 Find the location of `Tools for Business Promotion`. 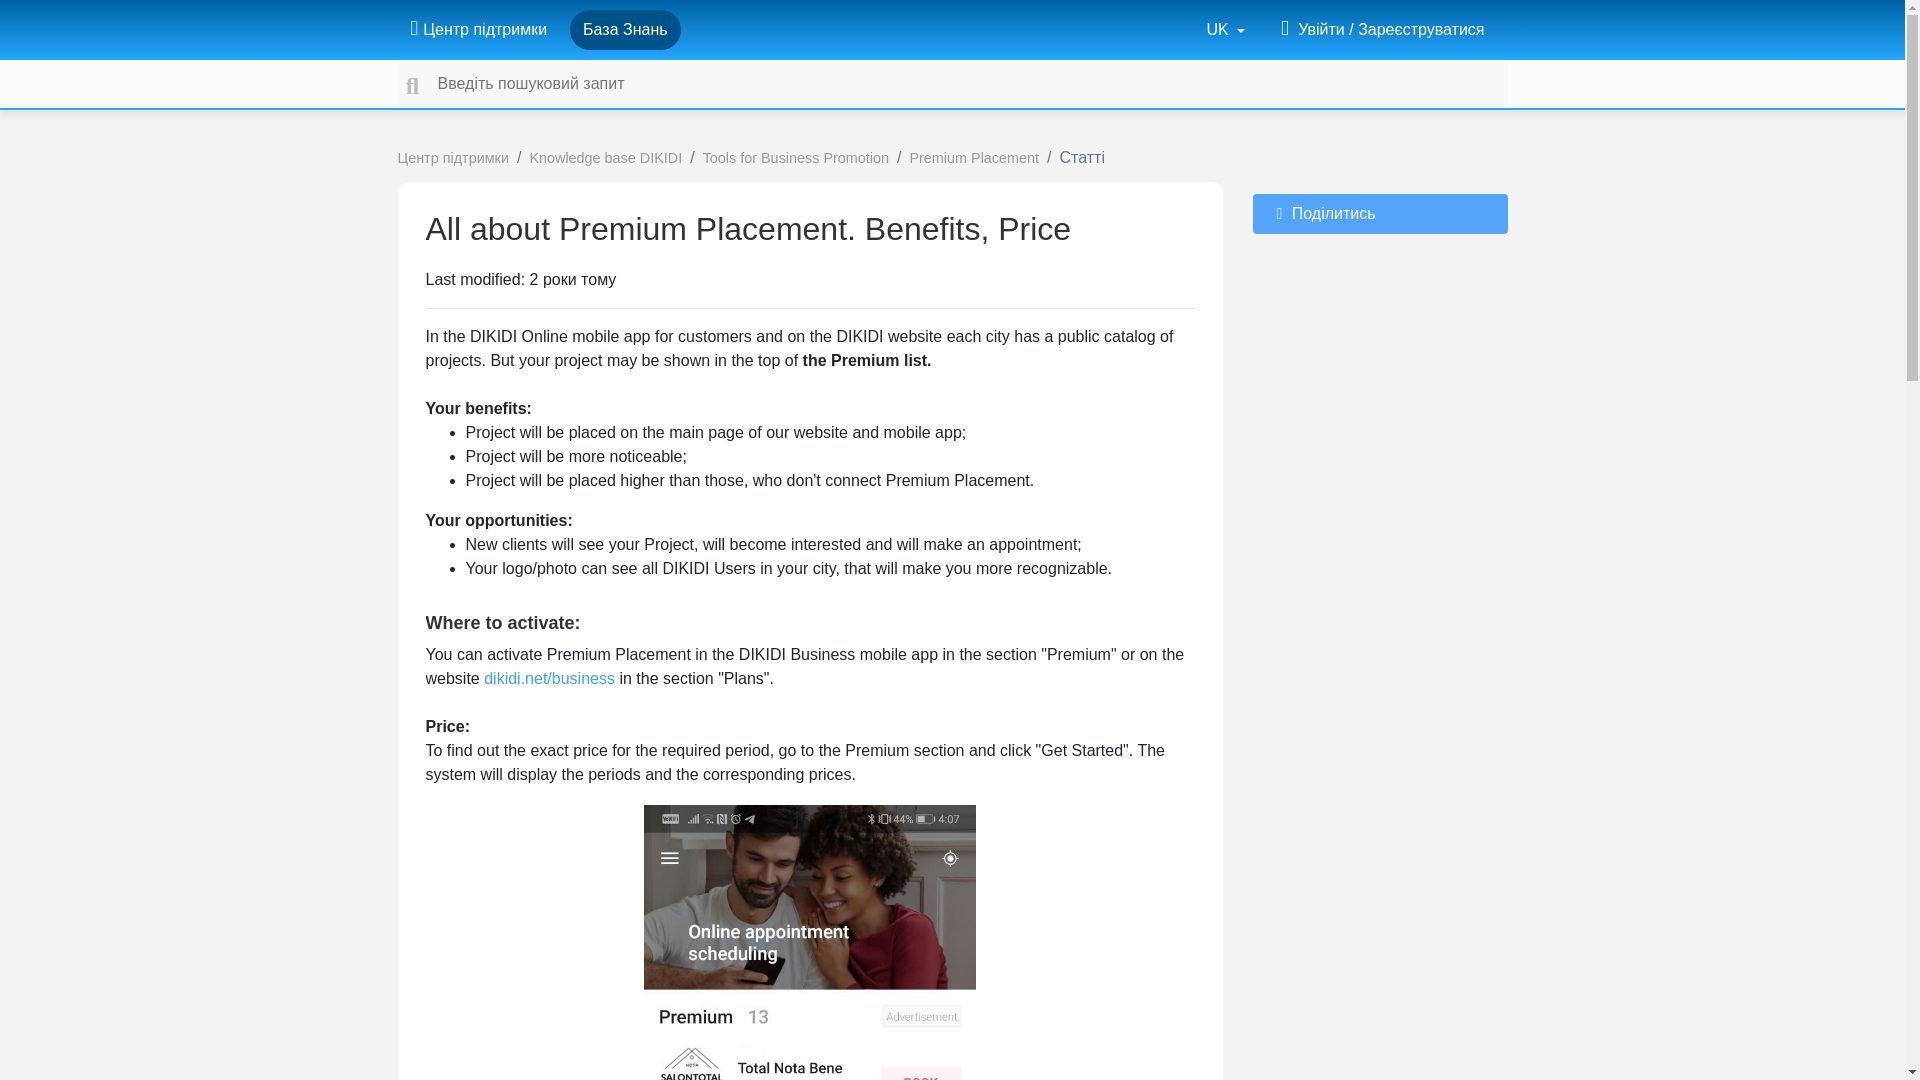

Tools for Business Promotion is located at coordinates (795, 158).